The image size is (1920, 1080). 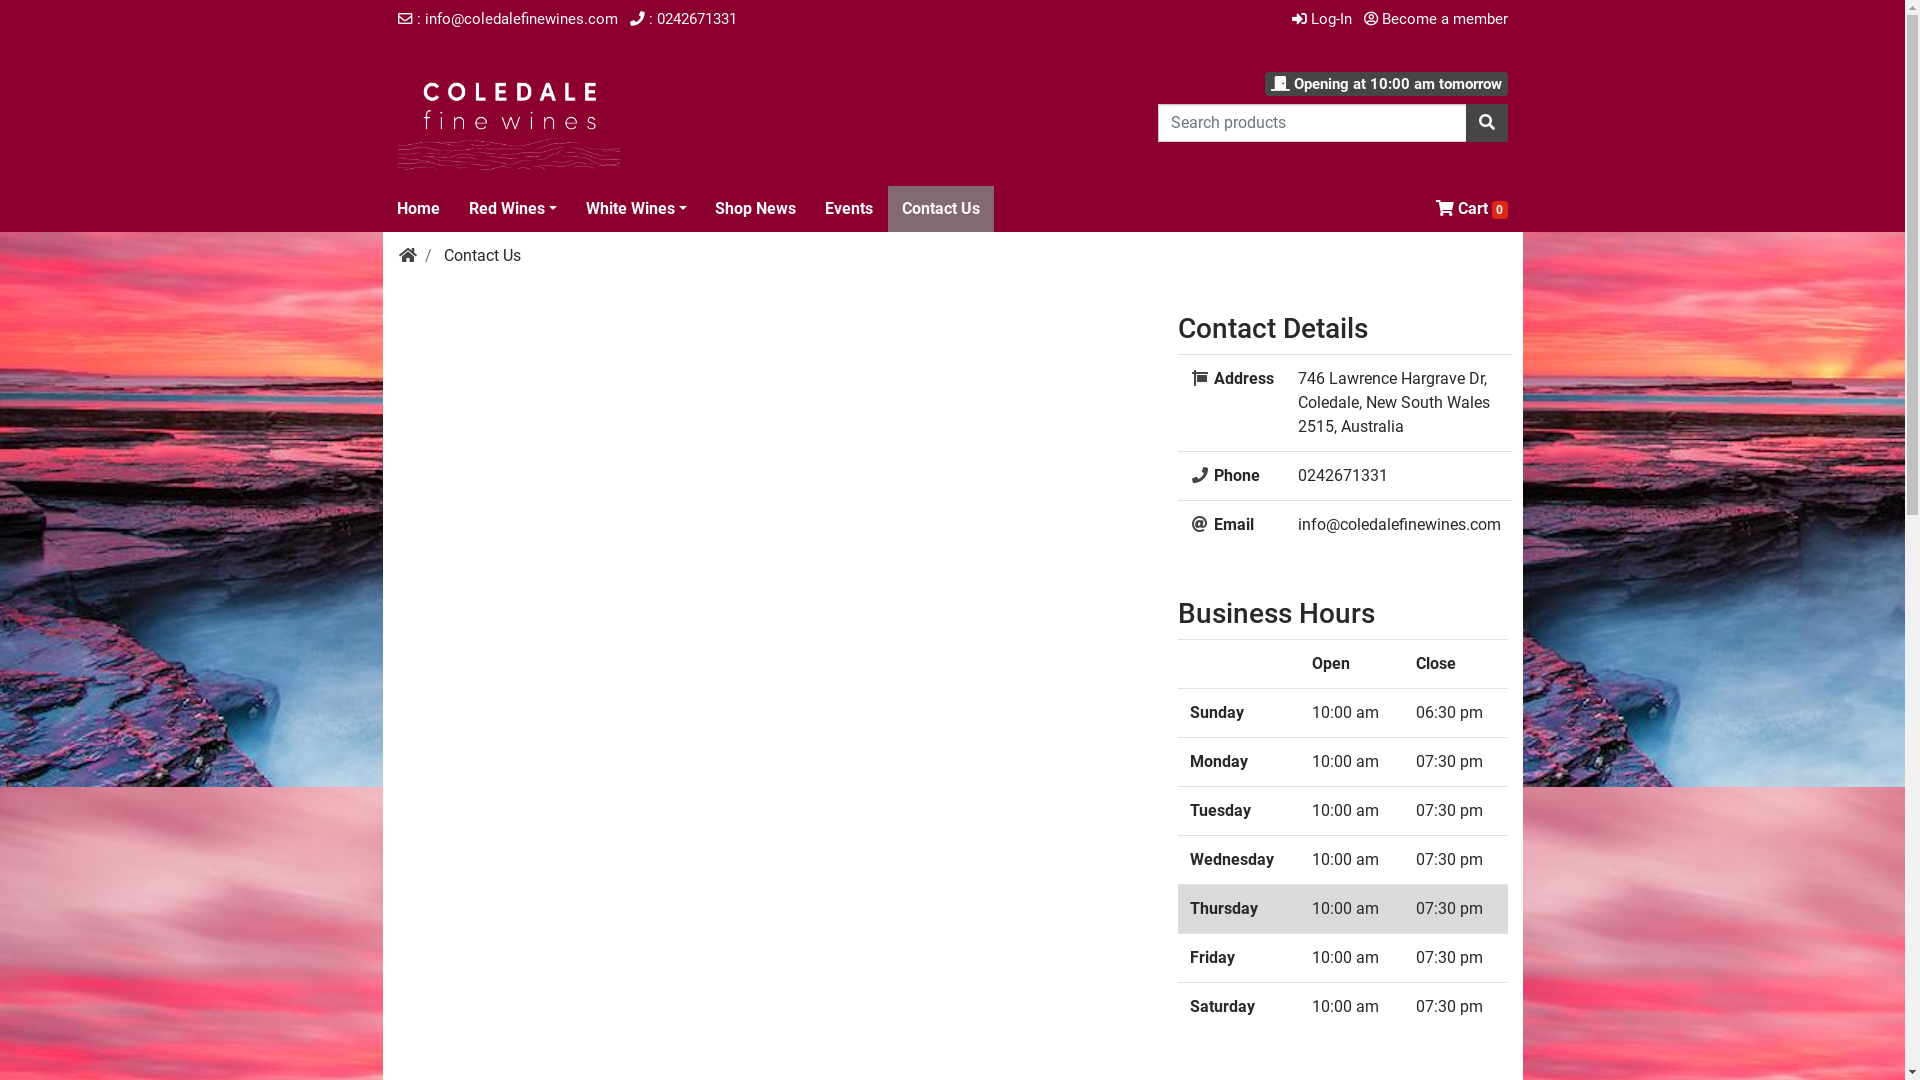 What do you see at coordinates (508, 19) in the screenshot?
I see `: info@coledalefinewines.com` at bounding box center [508, 19].